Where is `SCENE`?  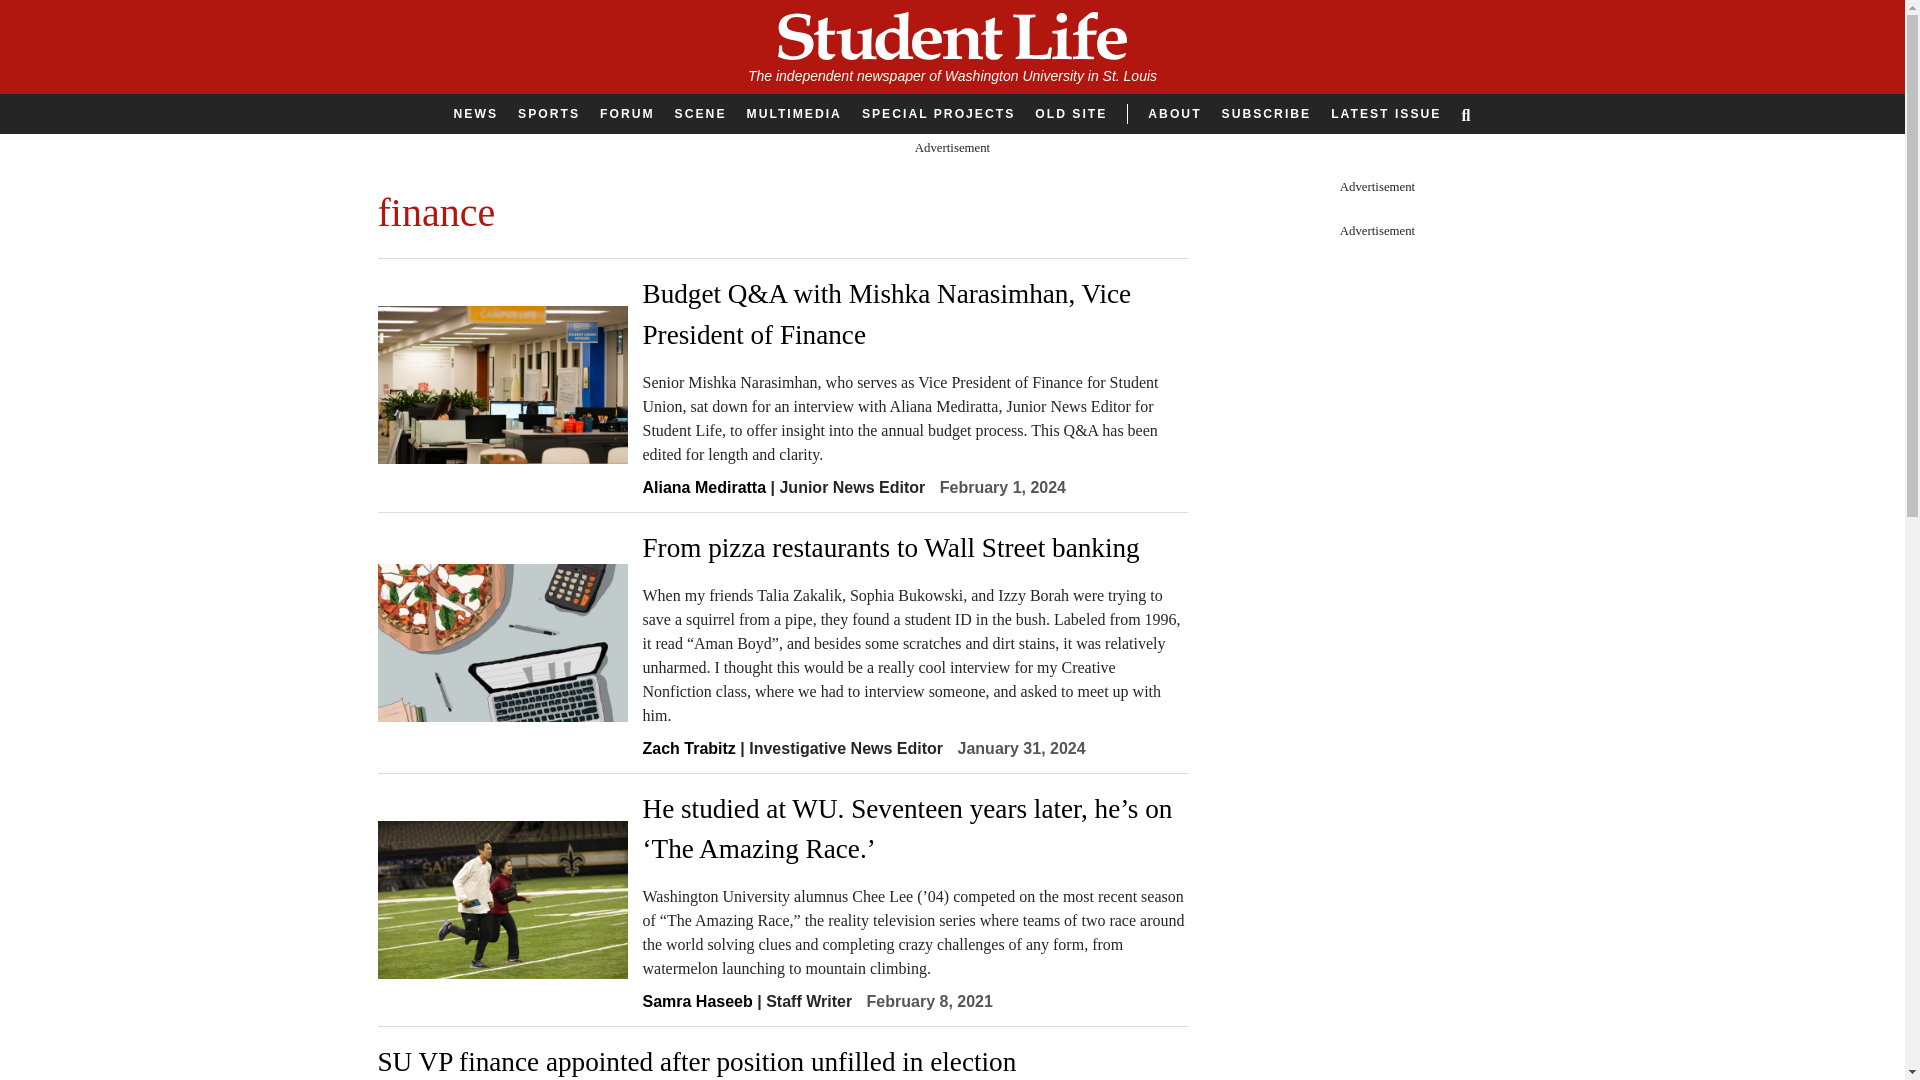
SCENE is located at coordinates (700, 113).